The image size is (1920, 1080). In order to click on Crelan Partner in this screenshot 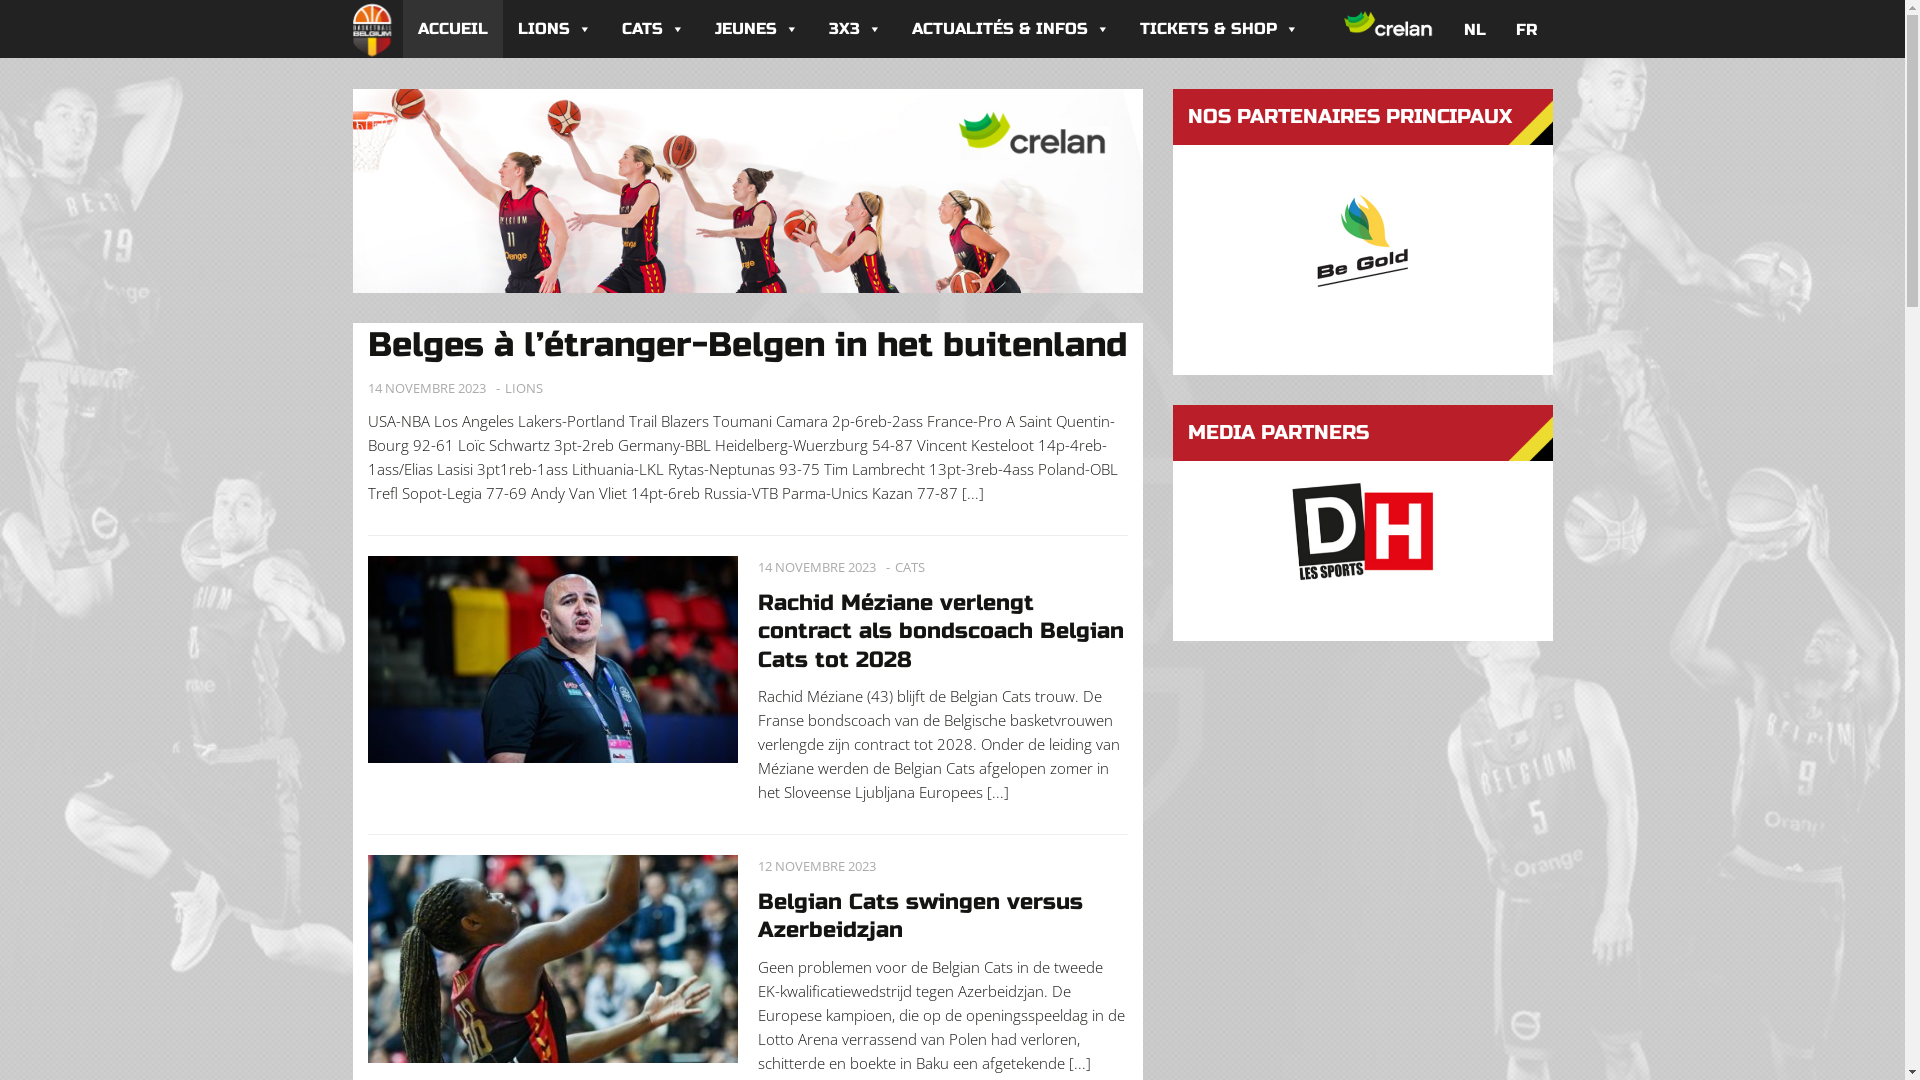, I will do `click(747, 190)`.